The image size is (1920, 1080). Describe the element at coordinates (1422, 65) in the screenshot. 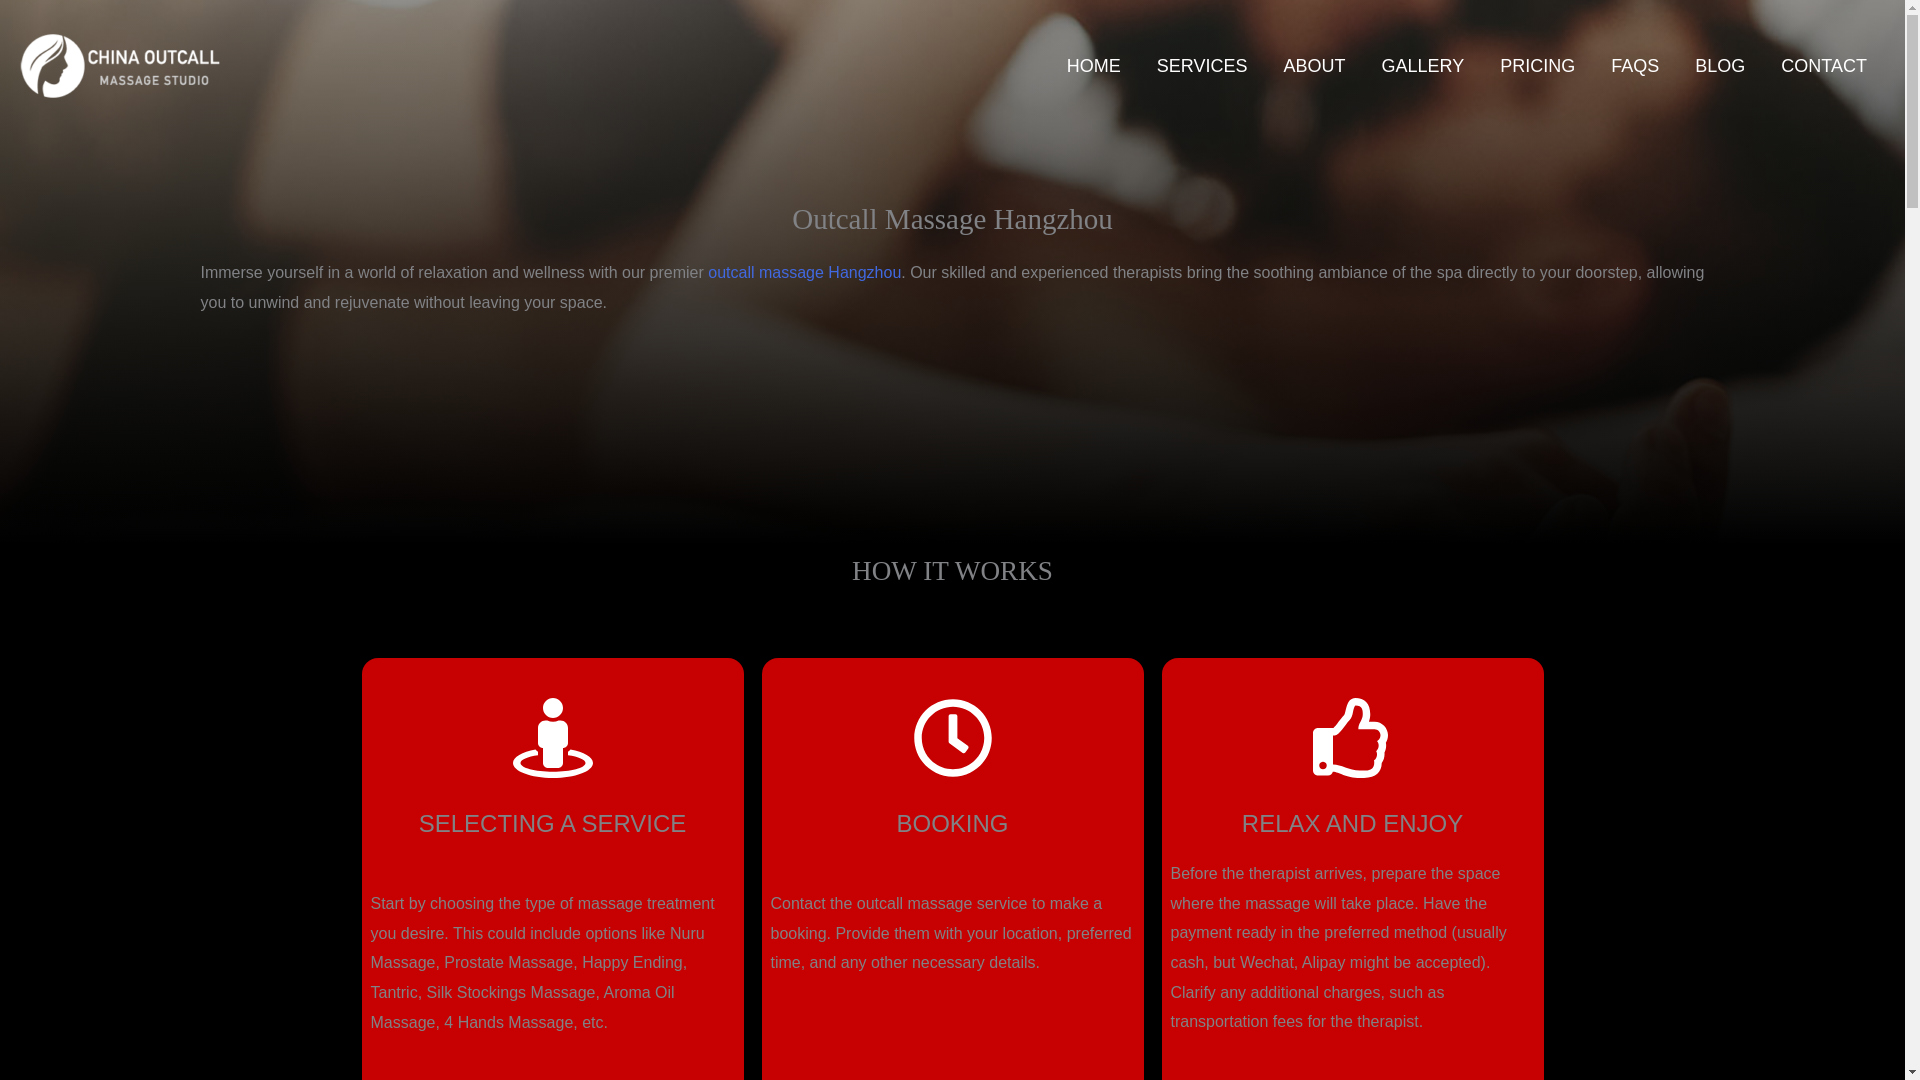

I see `GALLERY` at that location.